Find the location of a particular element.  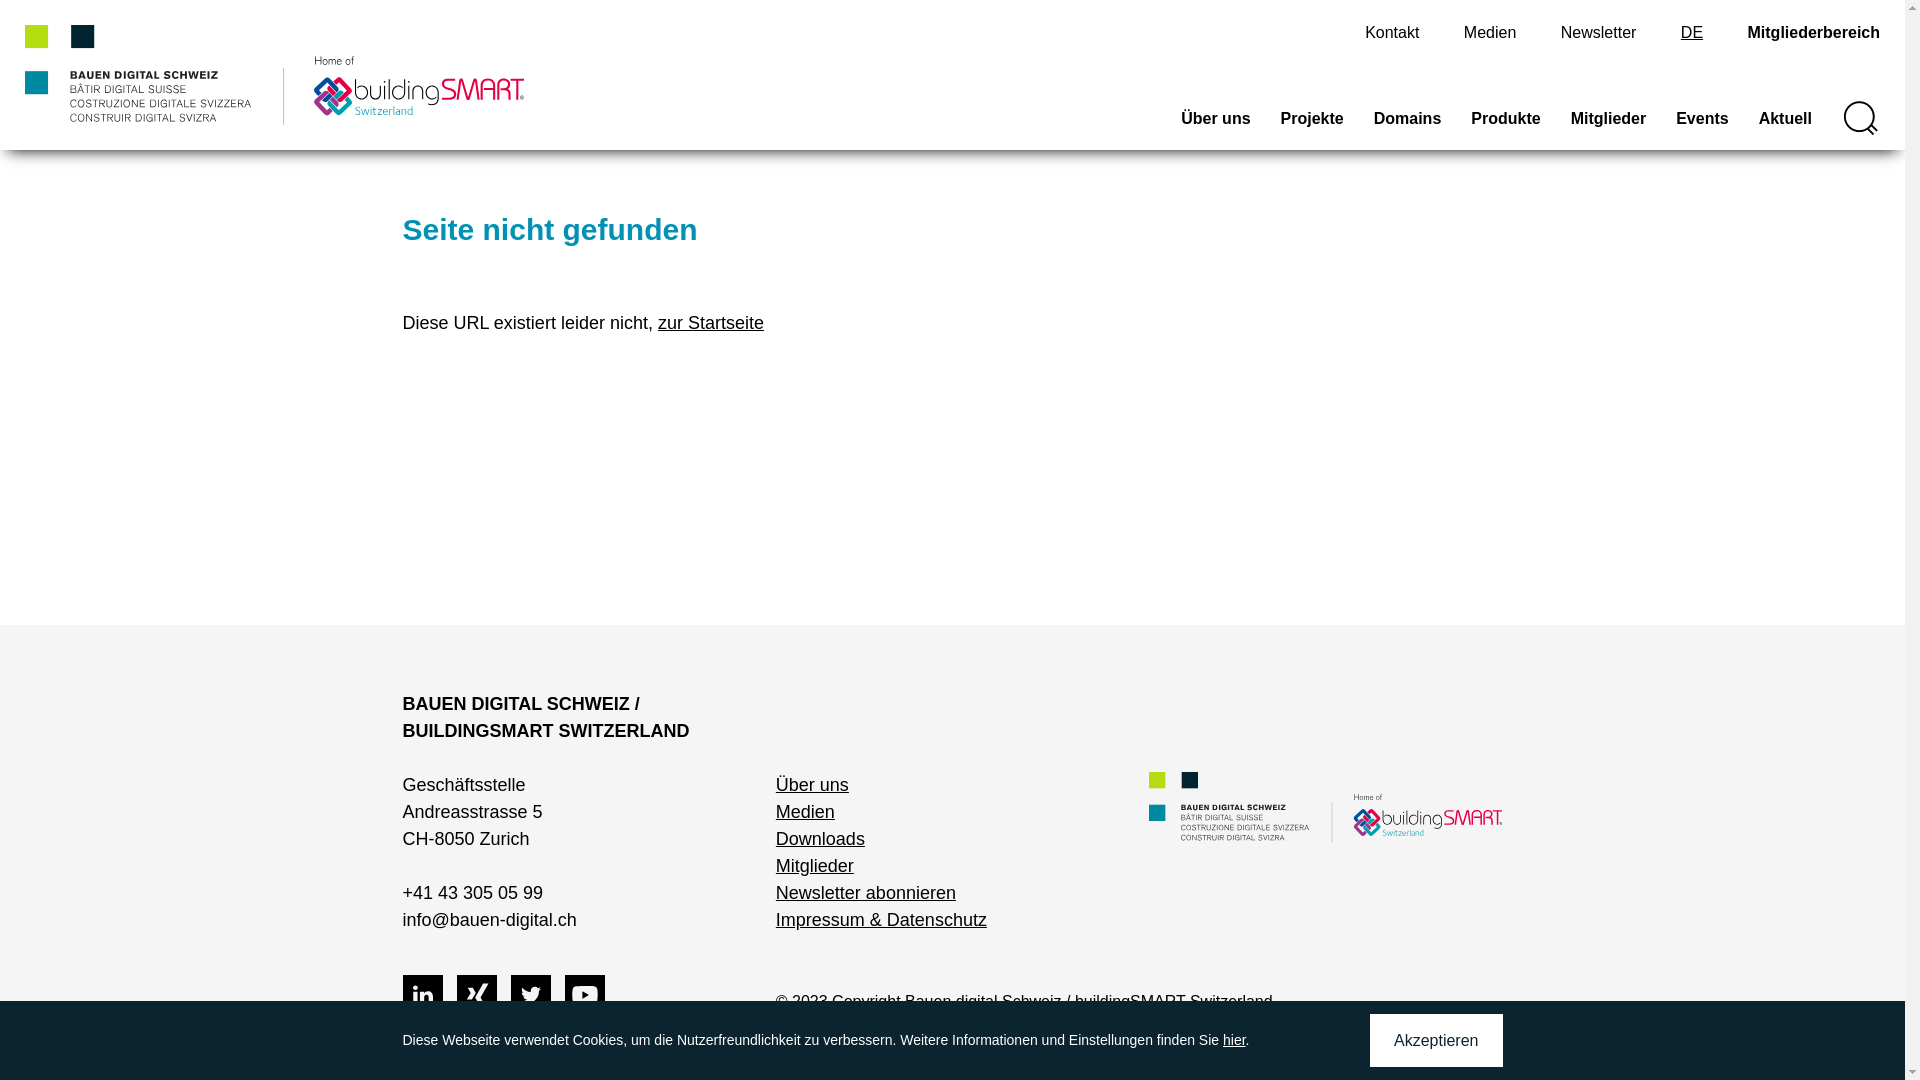

Mitgliederbereich is located at coordinates (1814, 32).